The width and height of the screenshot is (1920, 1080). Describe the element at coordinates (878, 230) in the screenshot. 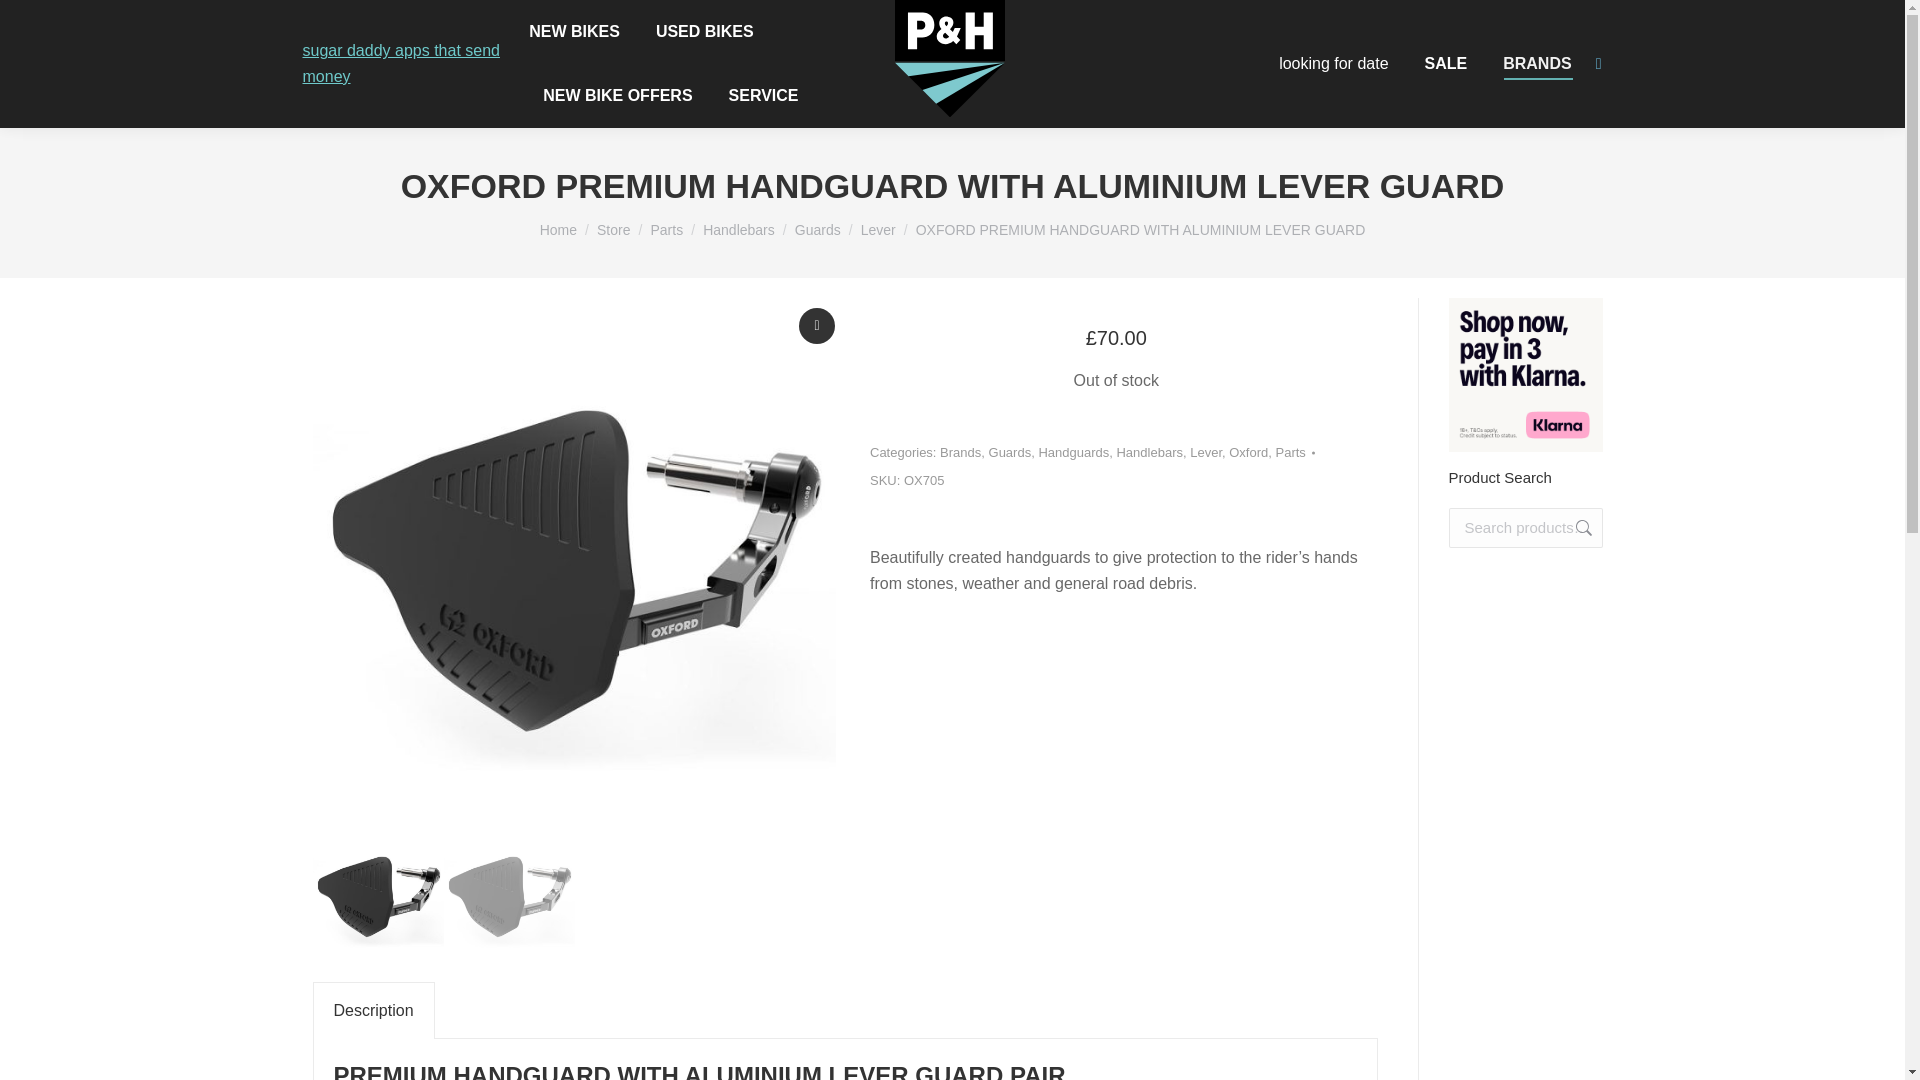

I see `Lever` at that location.